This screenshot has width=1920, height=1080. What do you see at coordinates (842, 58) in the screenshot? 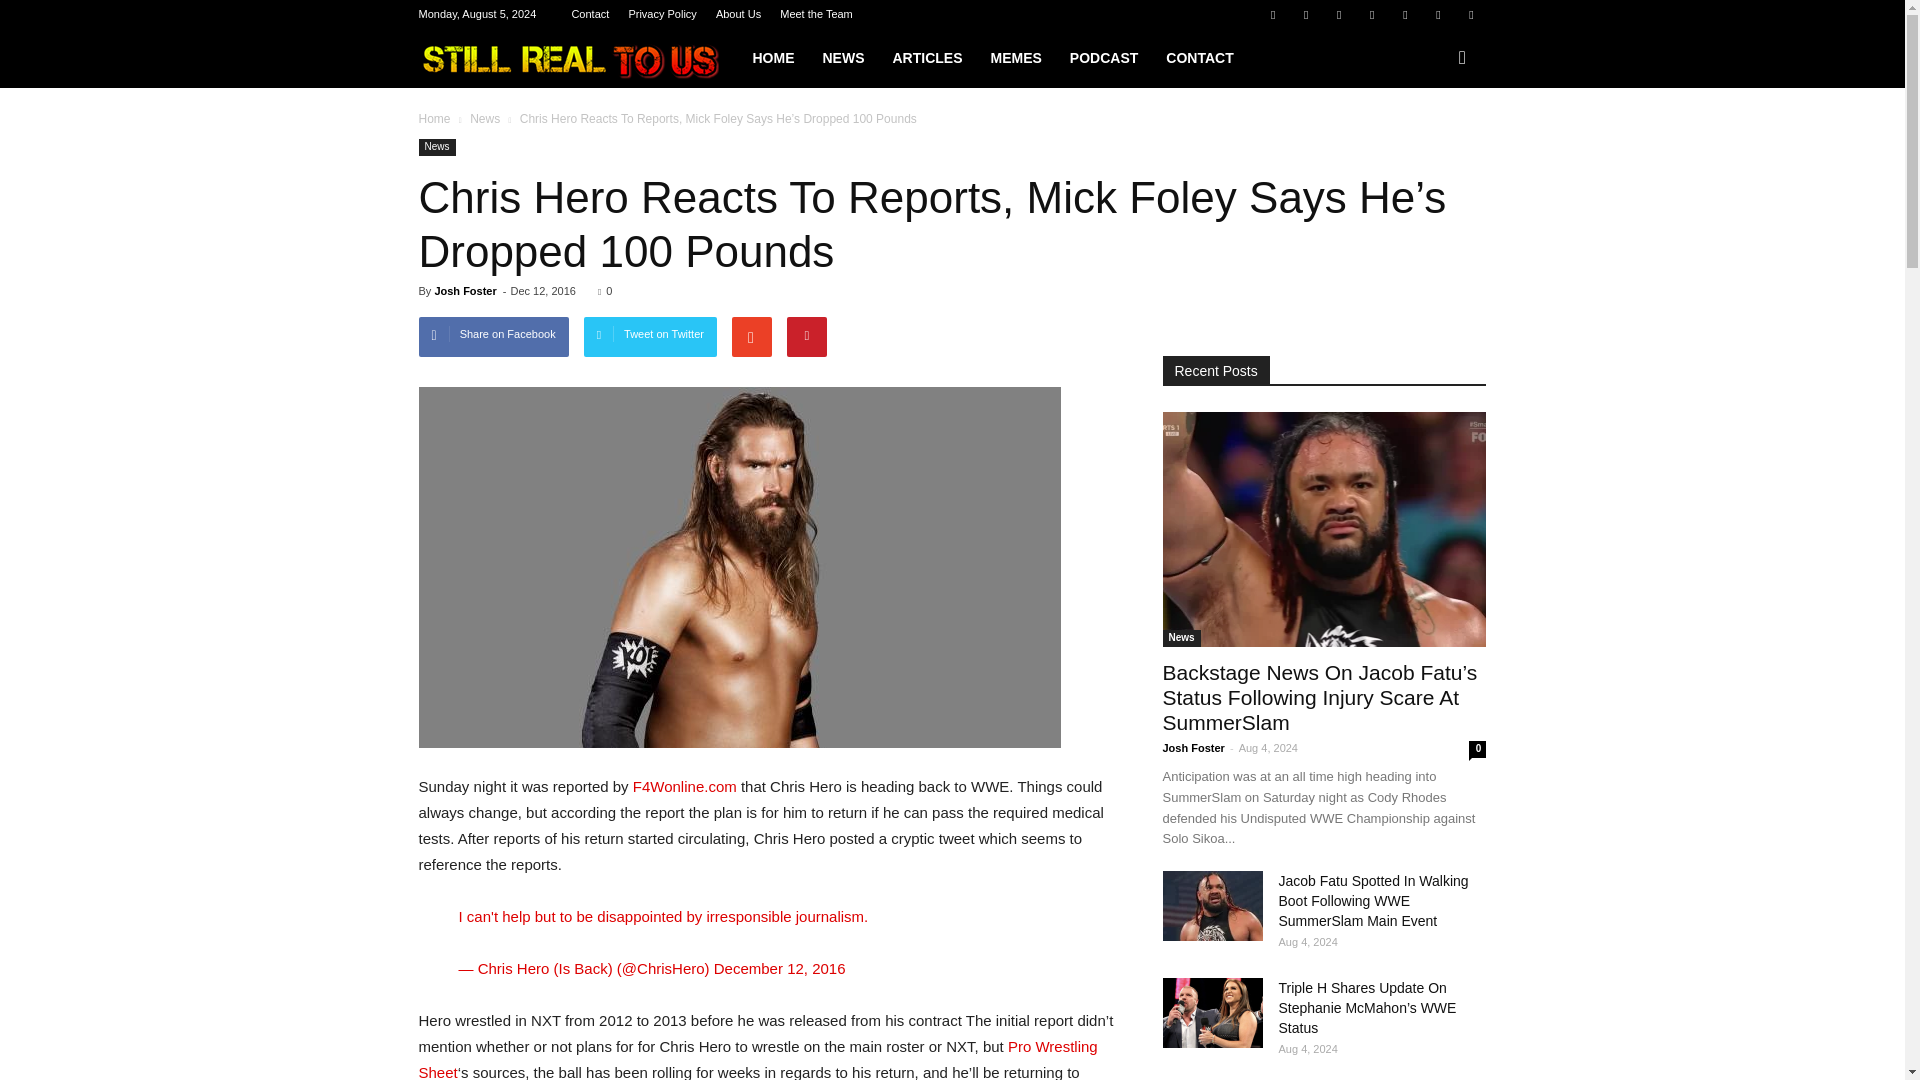
I see `NEWS` at bounding box center [842, 58].